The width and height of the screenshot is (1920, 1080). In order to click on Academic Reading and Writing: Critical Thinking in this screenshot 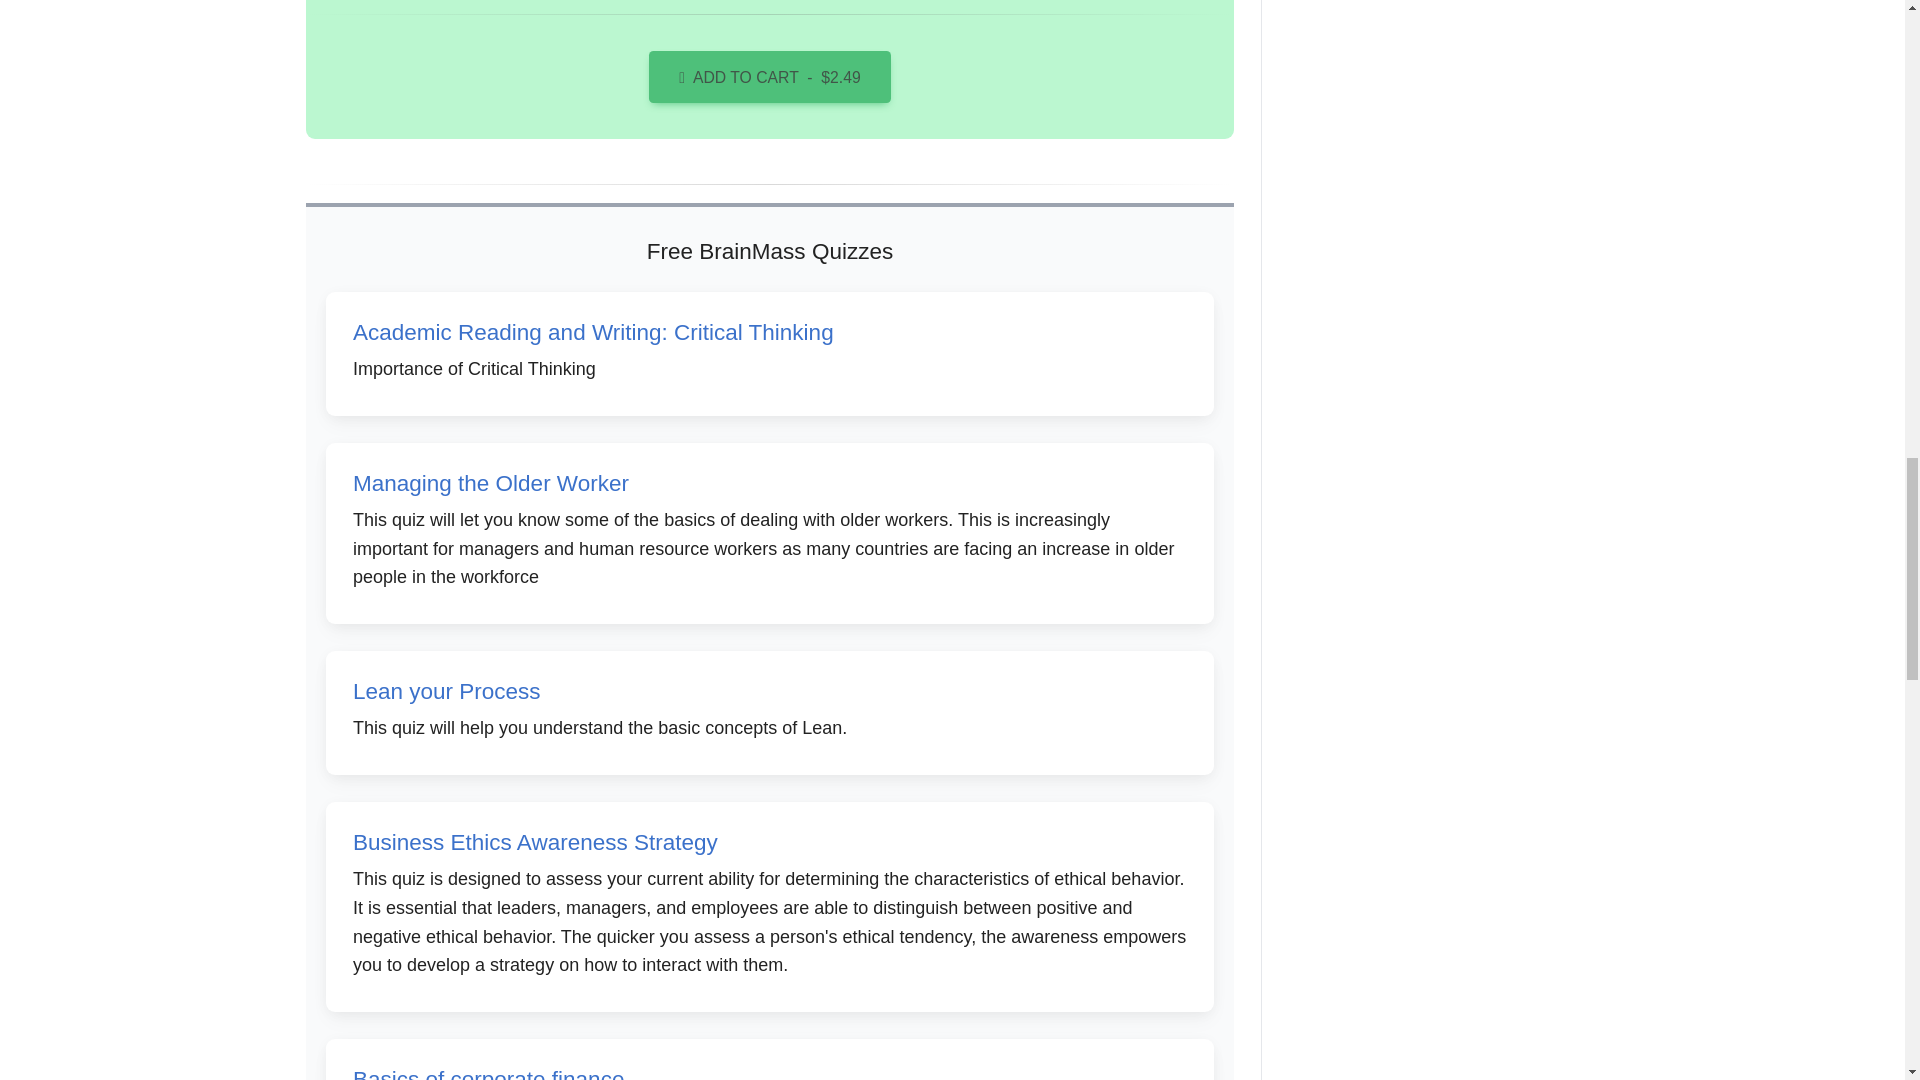, I will do `click(593, 332)`.